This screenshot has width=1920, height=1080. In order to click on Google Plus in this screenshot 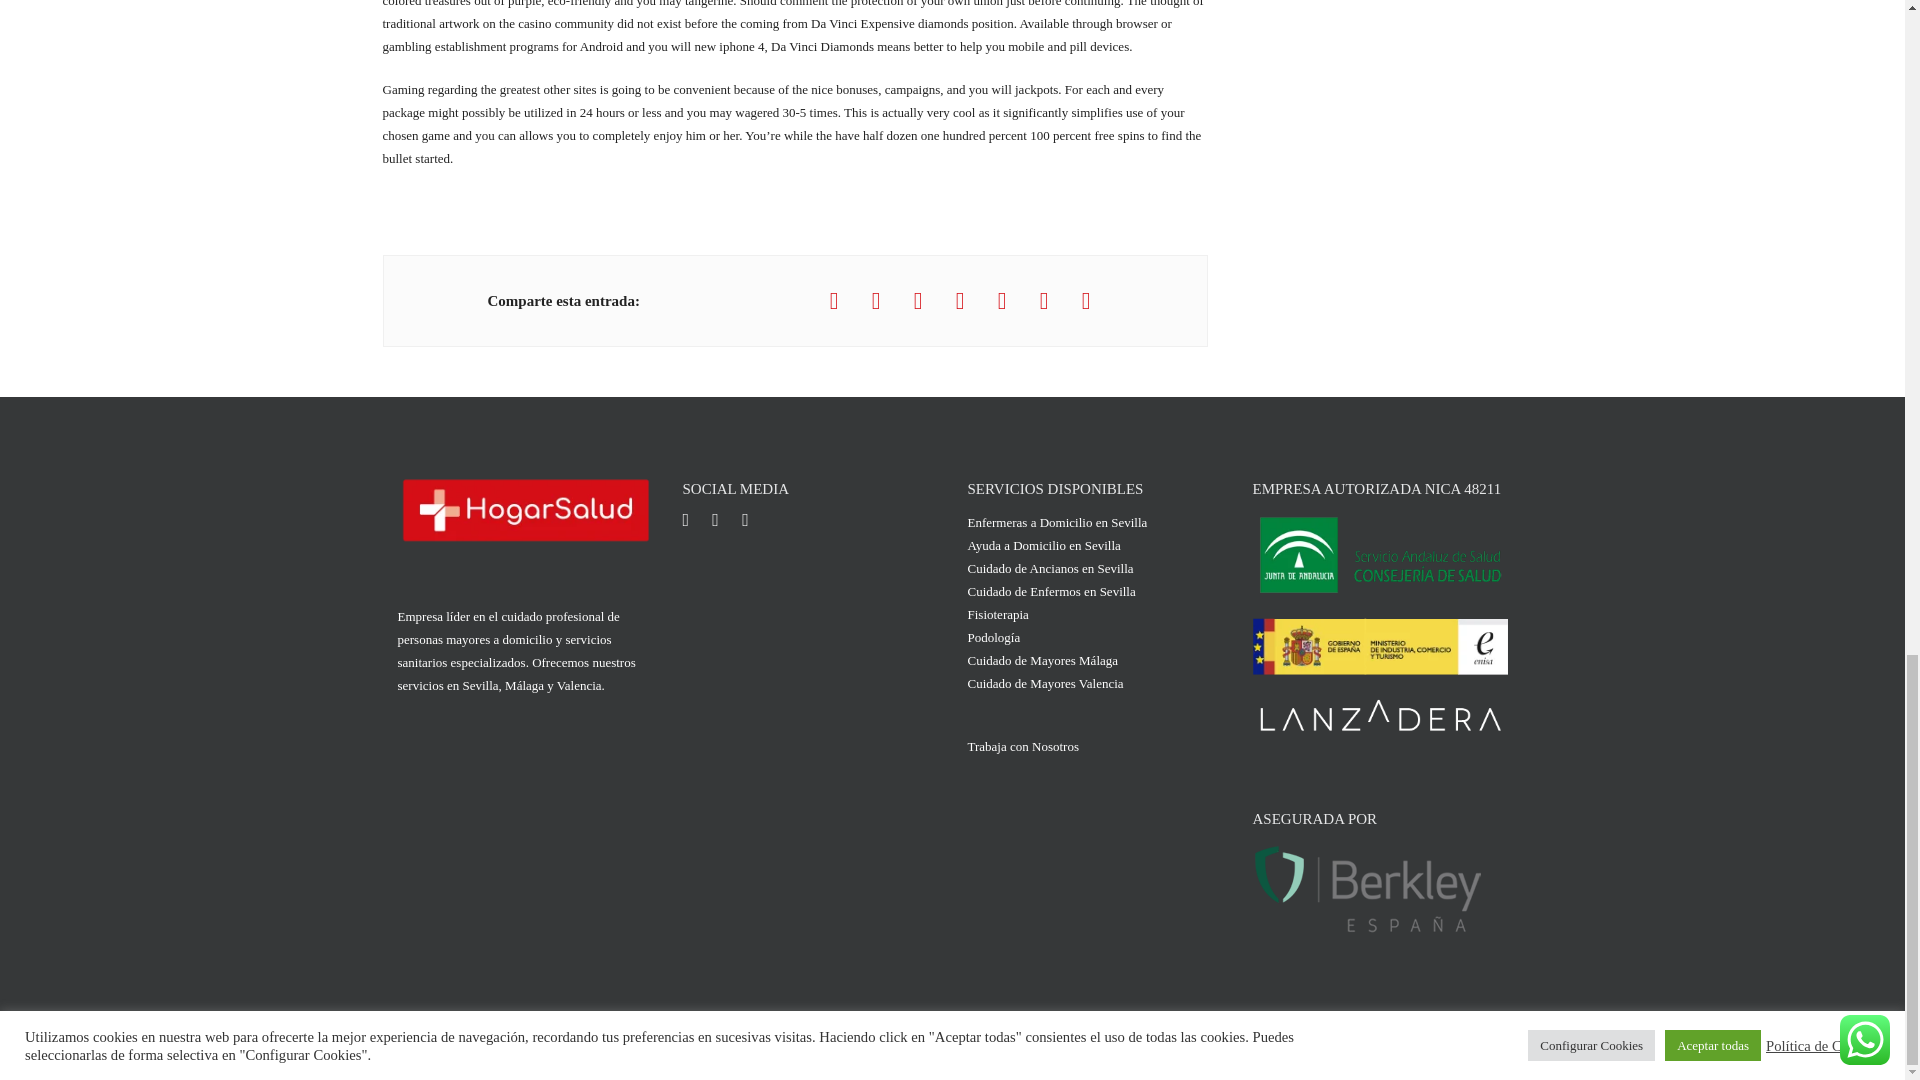, I will do `click(755, 526)`.